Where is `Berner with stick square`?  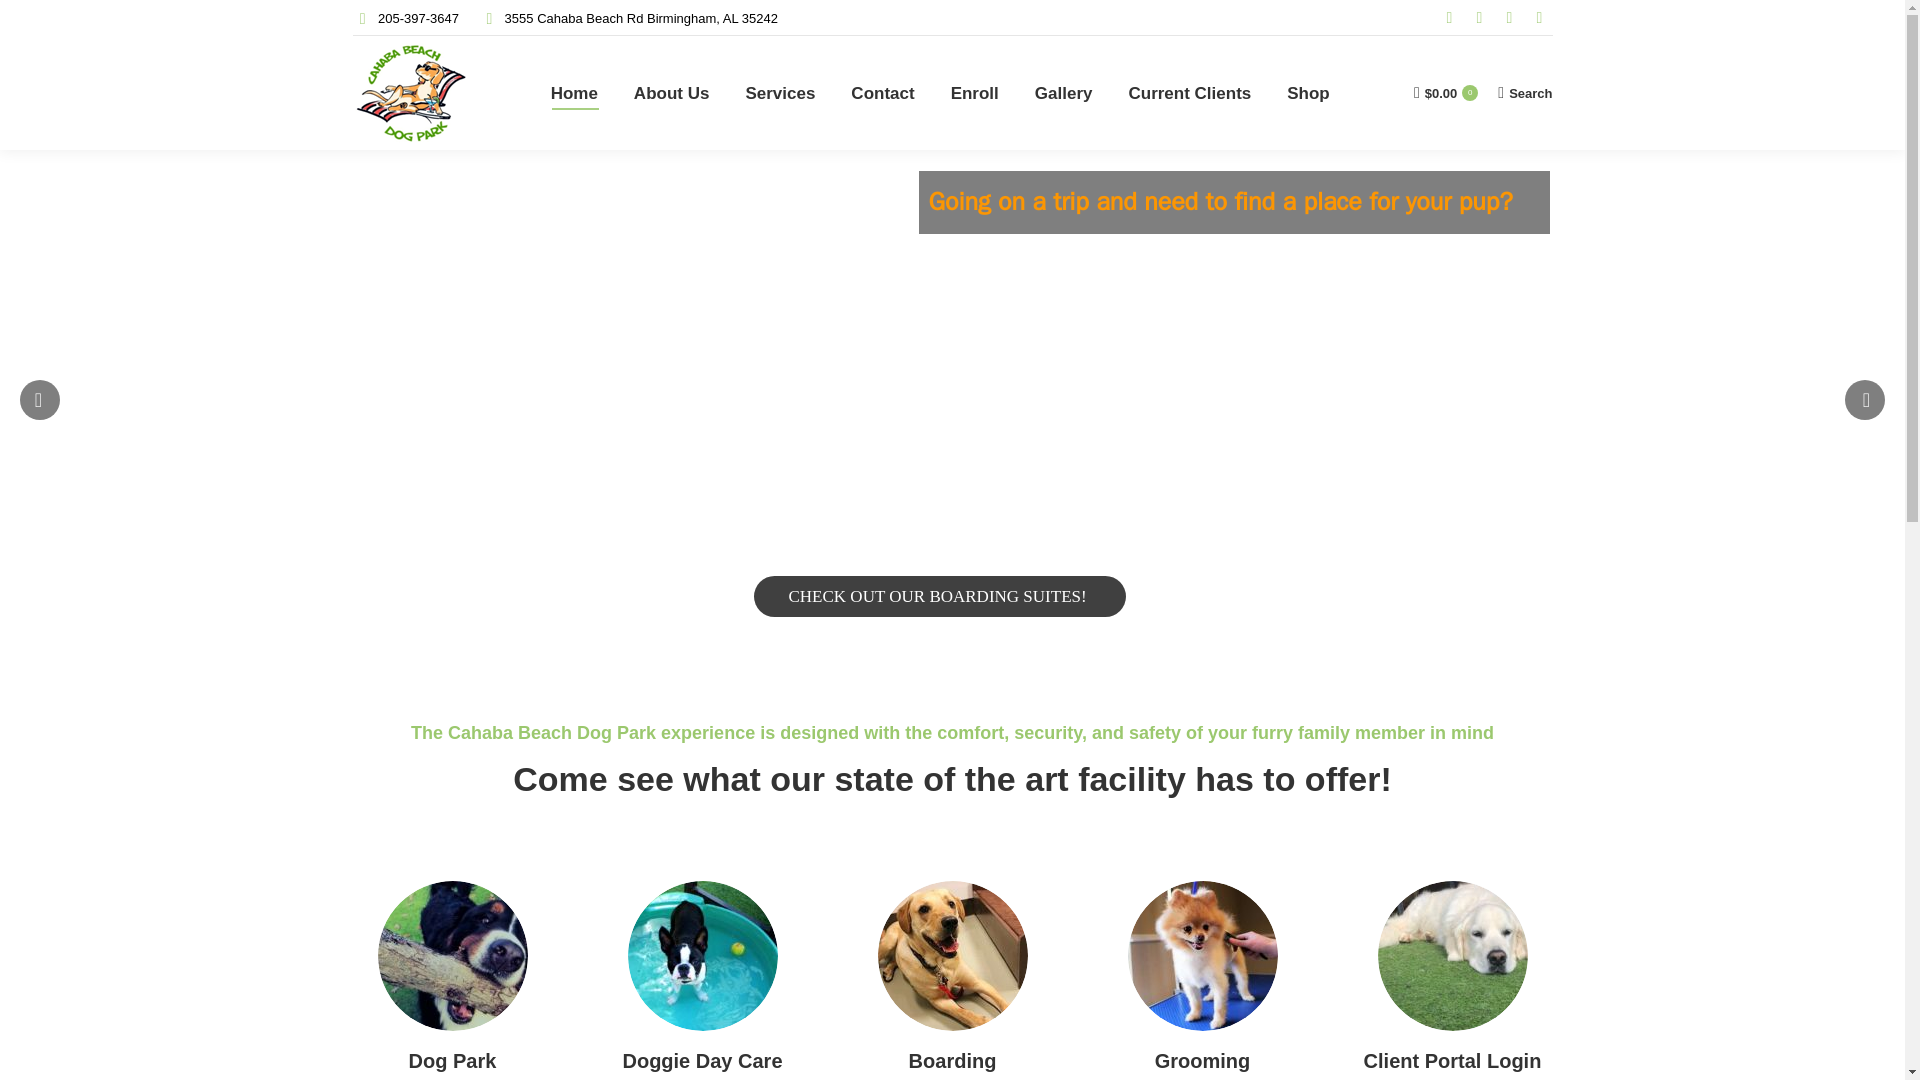
Berner with stick square is located at coordinates (453, 956).